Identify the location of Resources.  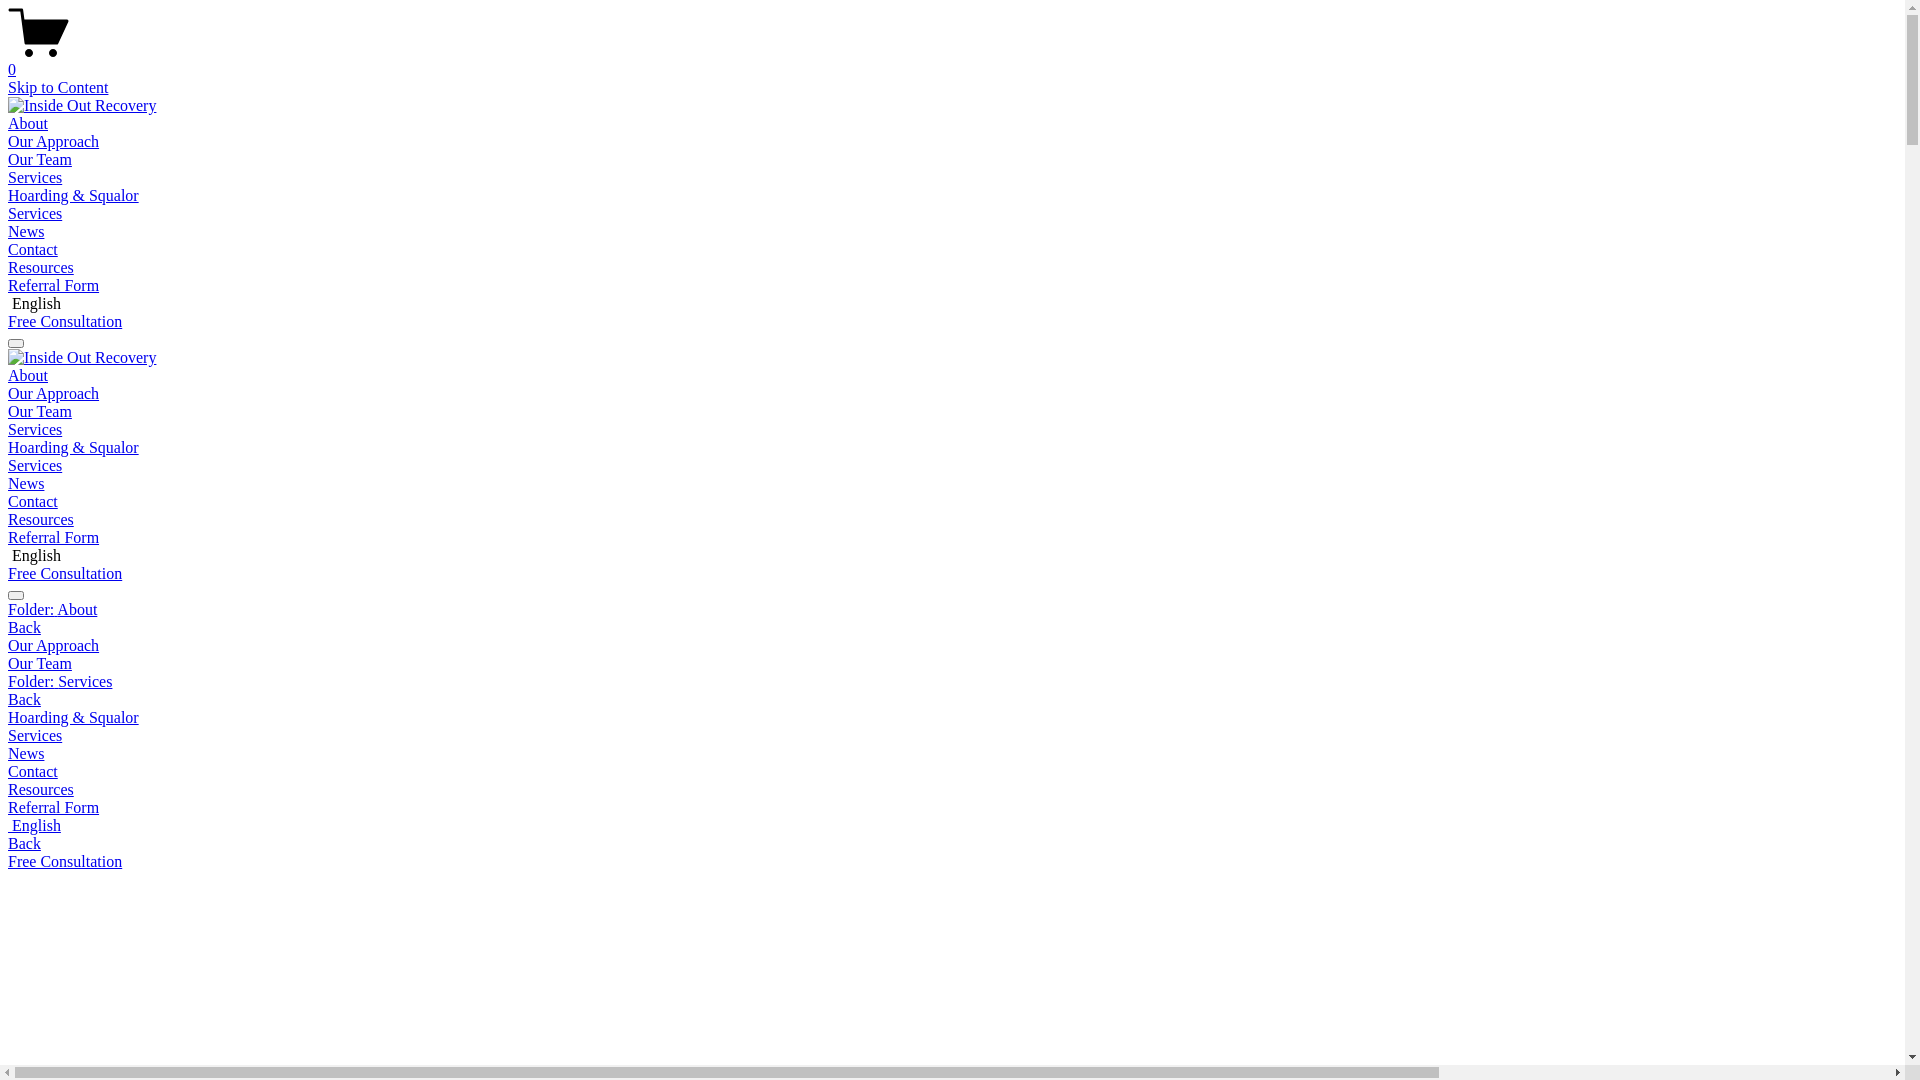
(41, 520).